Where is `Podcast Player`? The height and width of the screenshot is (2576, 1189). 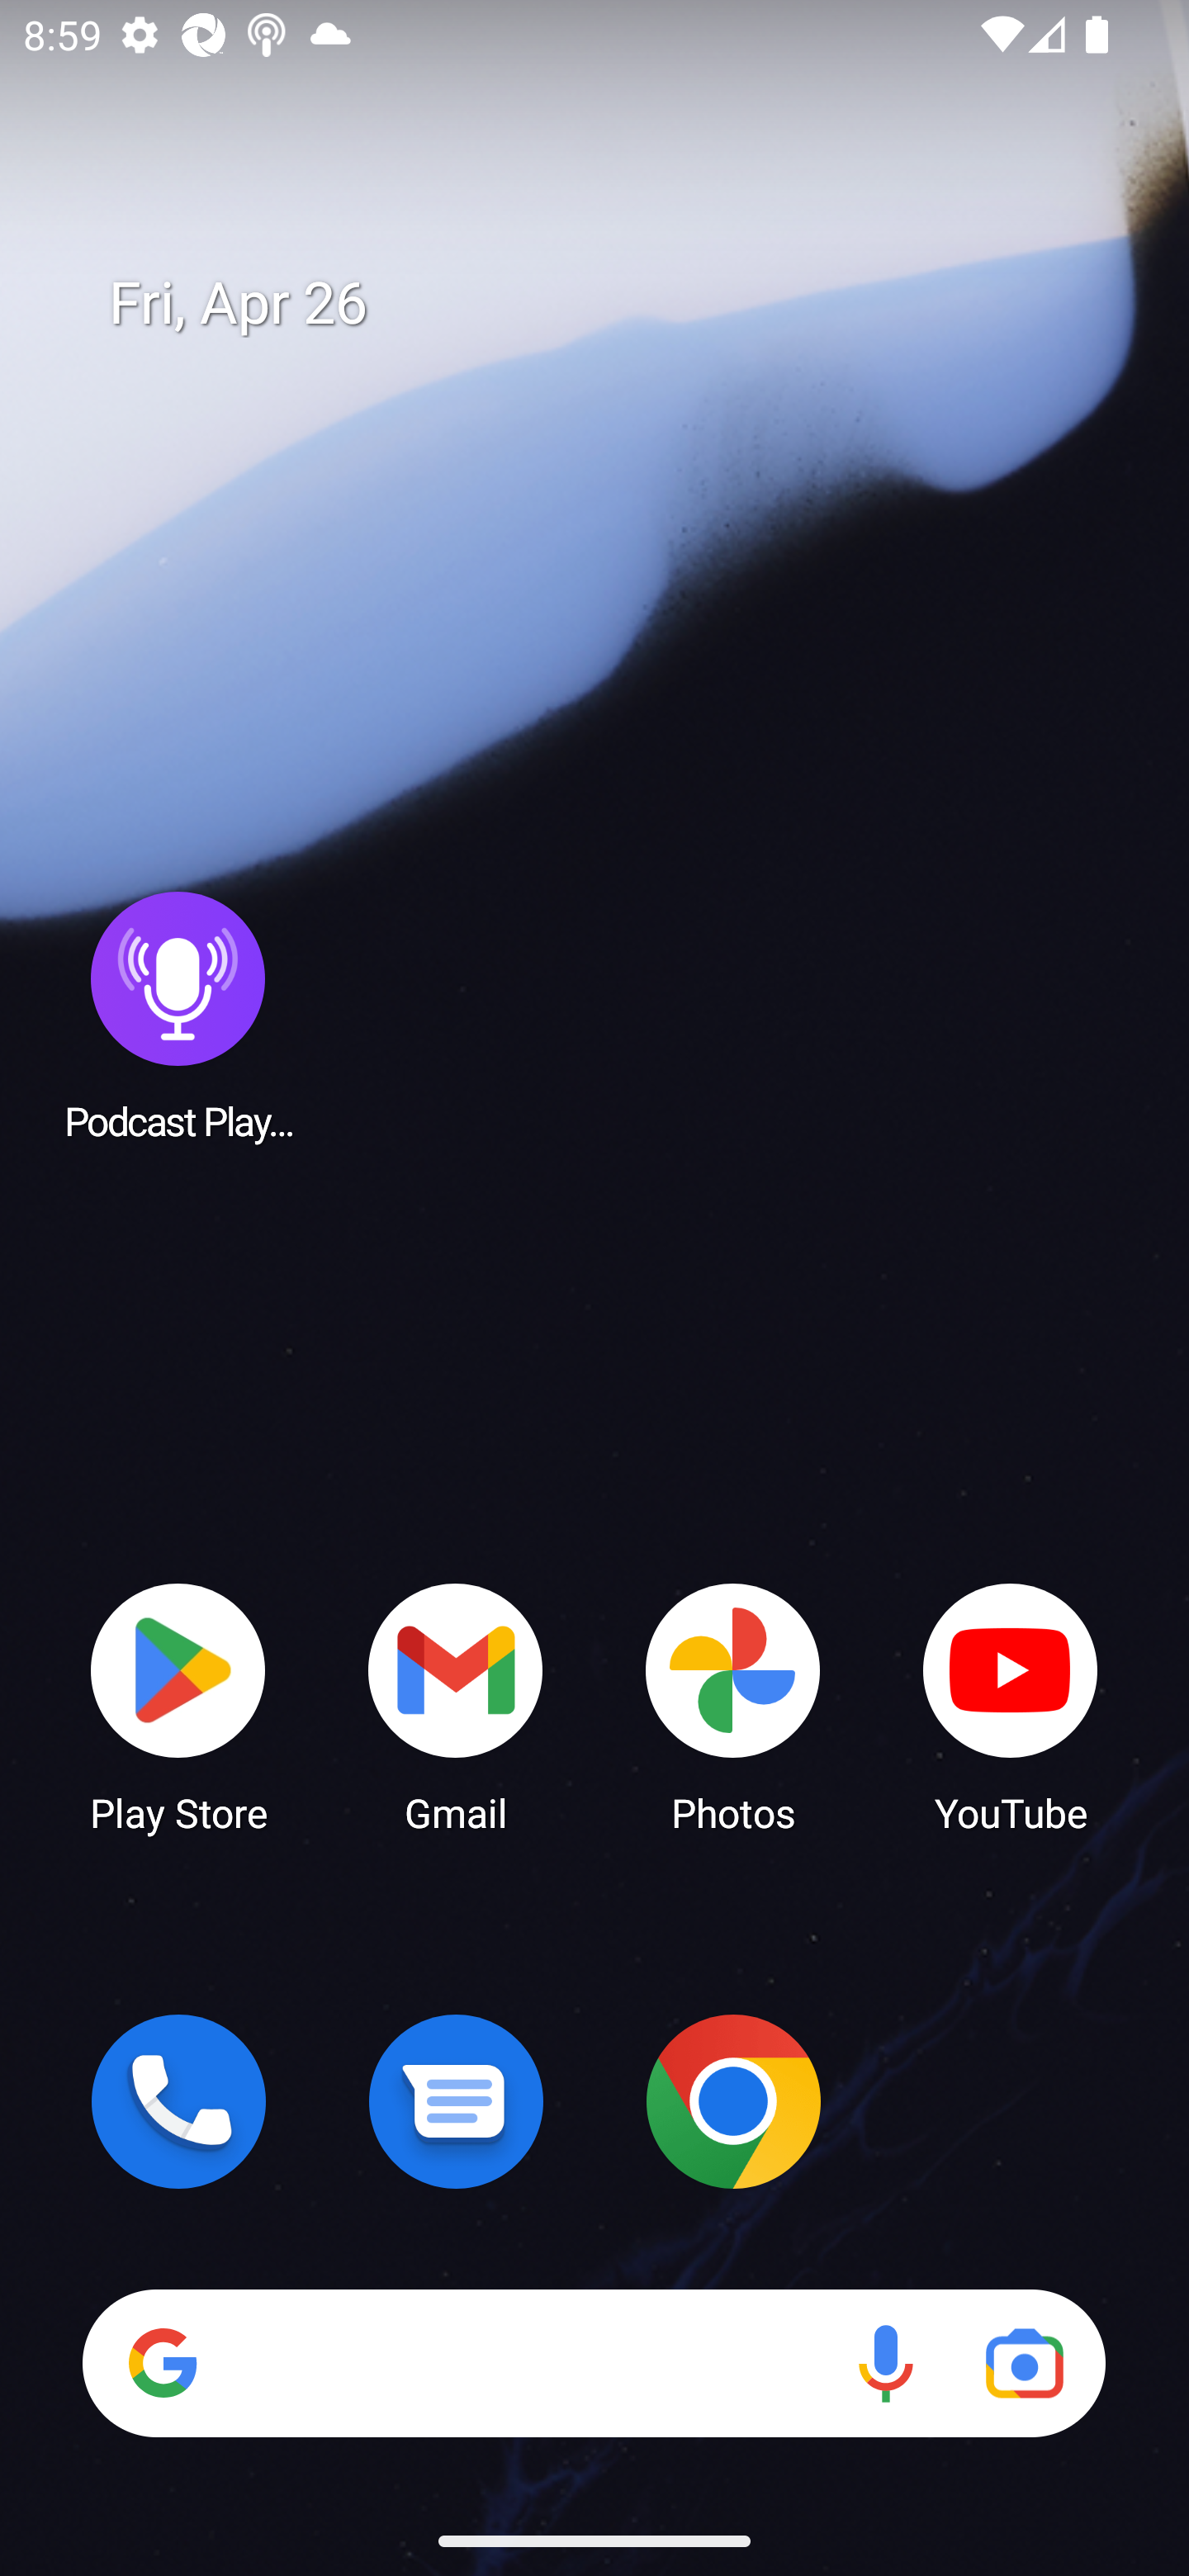 Podcast Player is located at coordinates (178, 1015).